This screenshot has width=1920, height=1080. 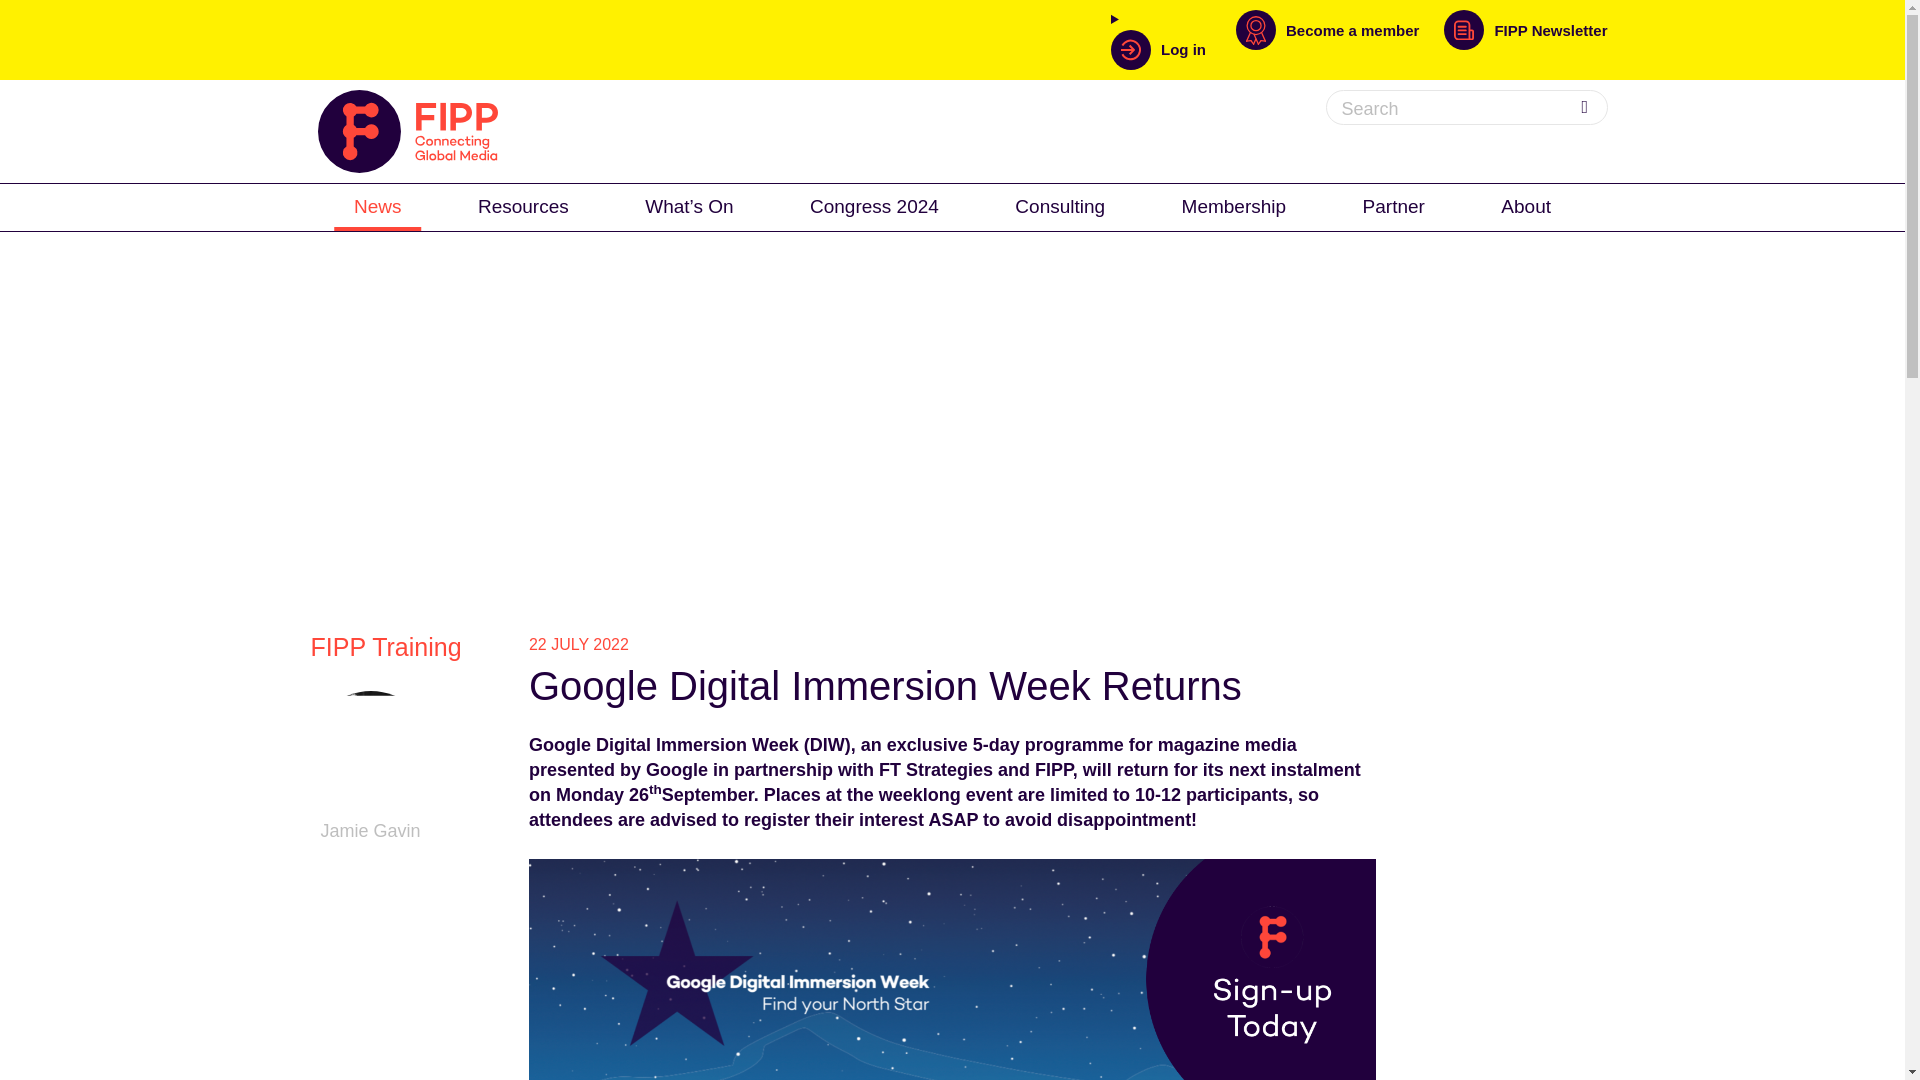 What do you see at coordinates (386, 646) in the screenshot?
I see `FIPP Training` at bounding box center [386, 646].